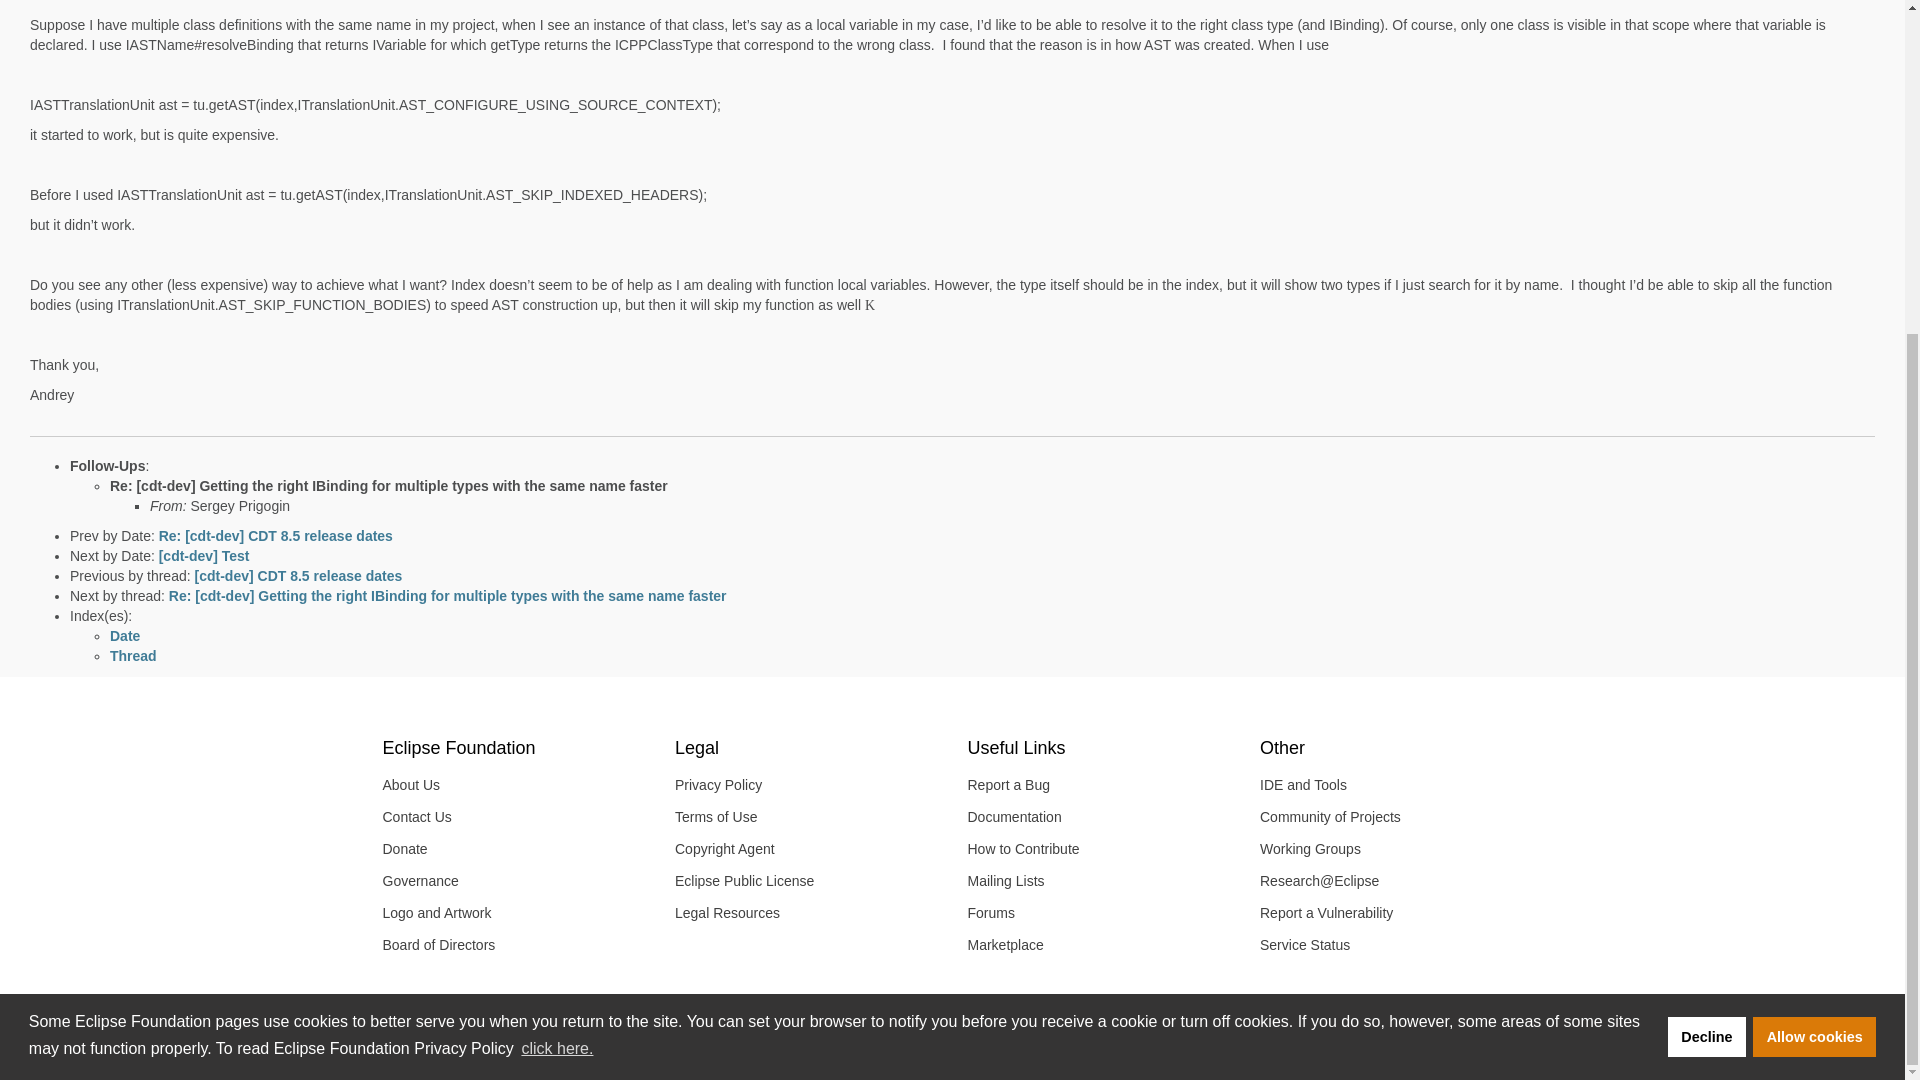 The image size is (1920, 1080). I want to click on click here., so click(556, 576).